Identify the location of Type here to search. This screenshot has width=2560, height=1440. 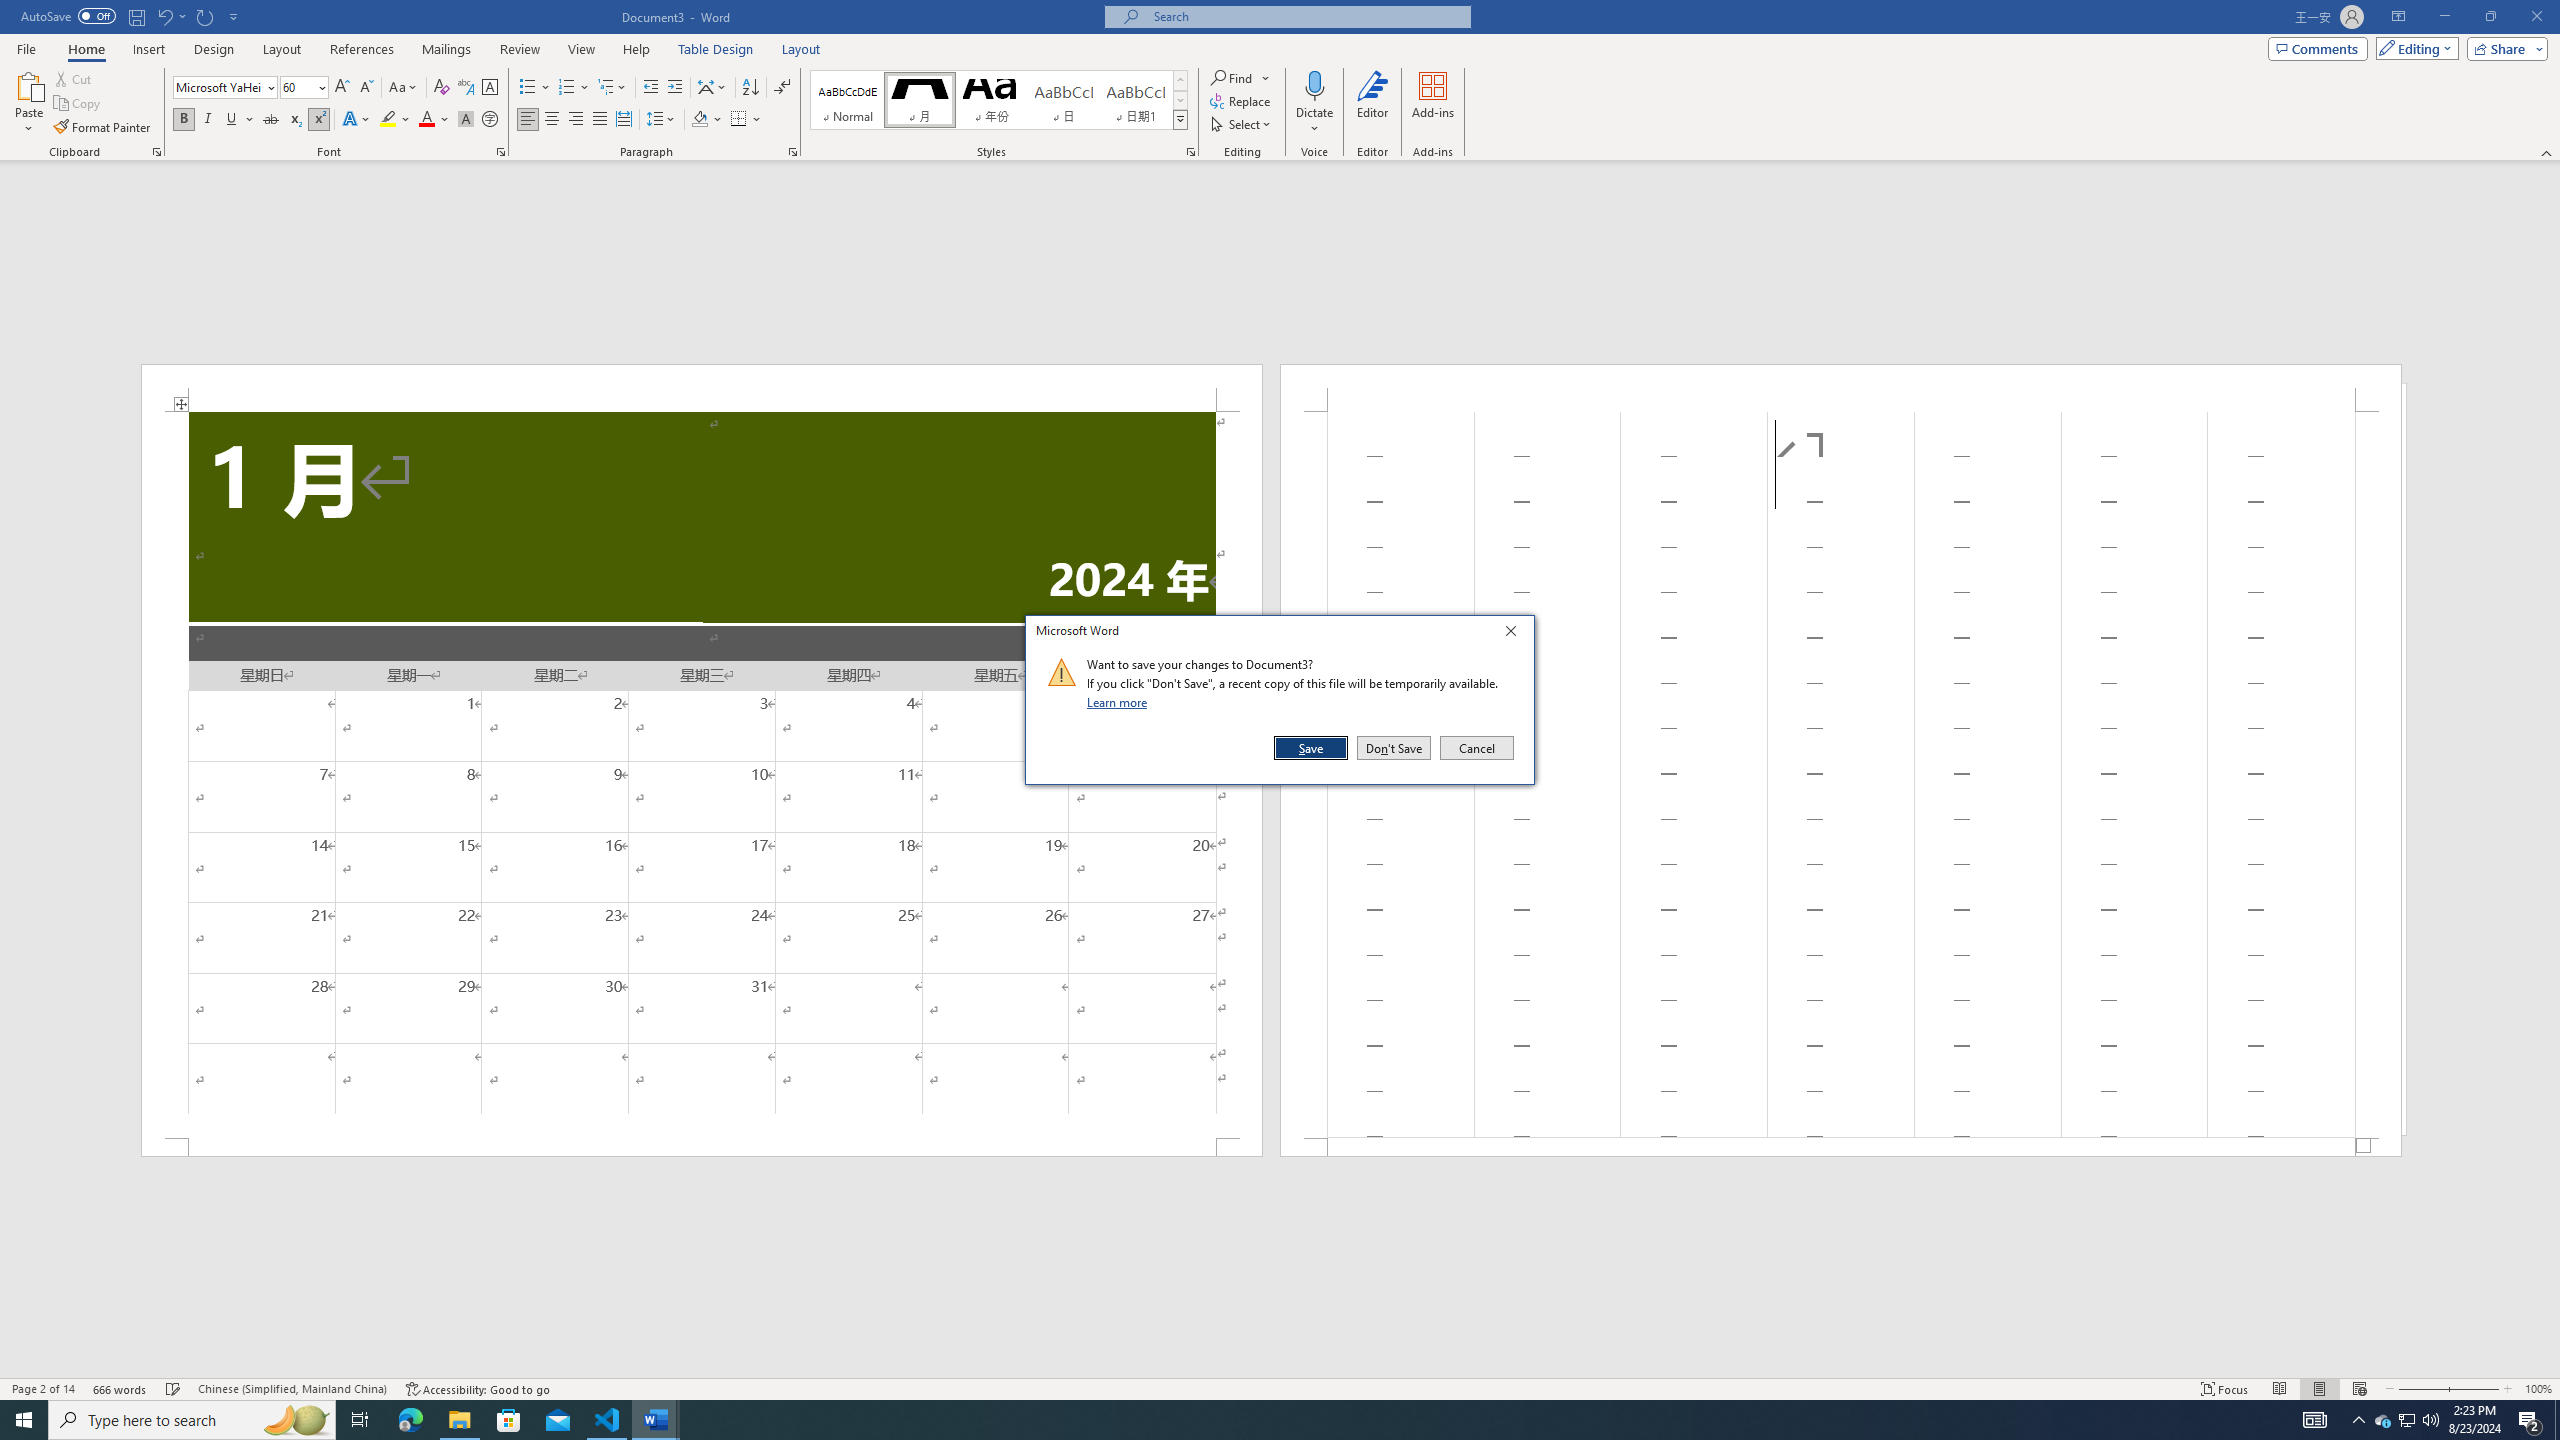
(192, 1420).